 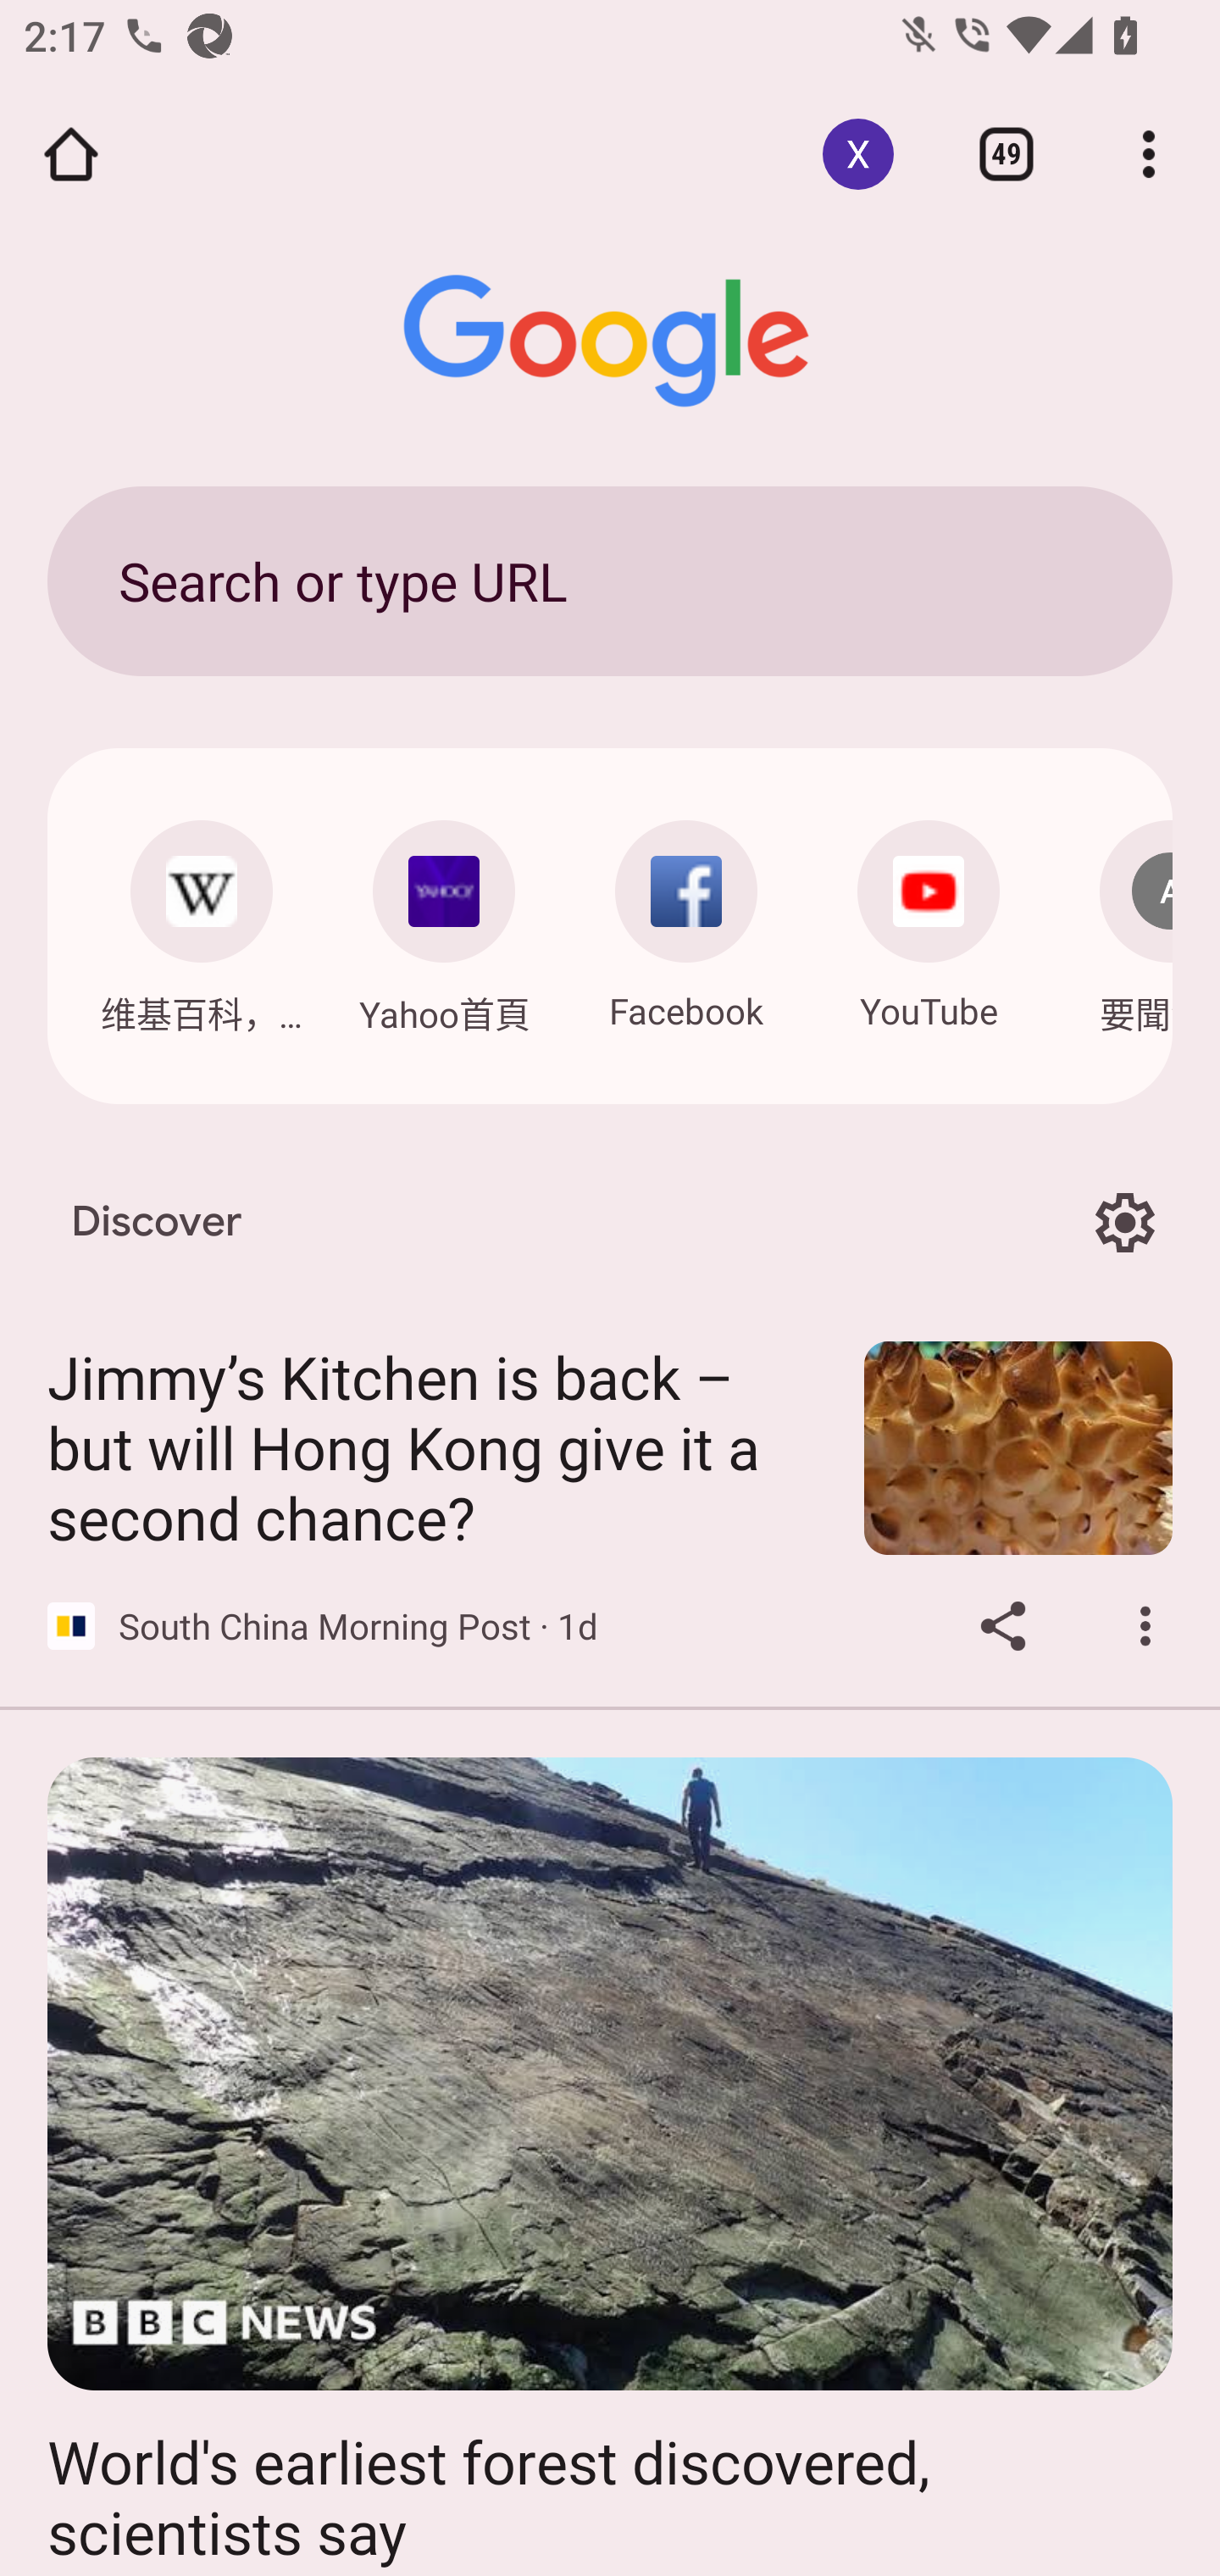 What do you see at coordinates (1124, 1222) in the screenshot?
I see `Options for Discover` at bounding box center [1124, 1222].